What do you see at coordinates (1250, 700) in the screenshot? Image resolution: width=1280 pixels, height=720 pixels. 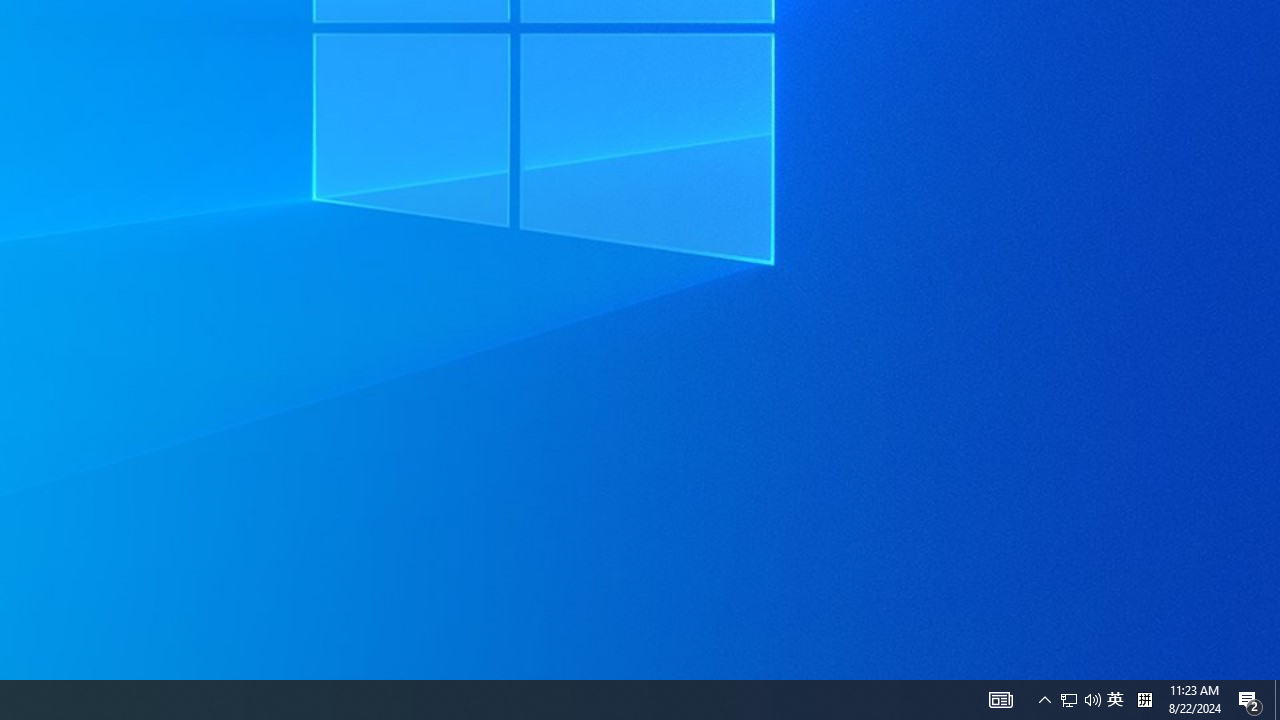 I see `User Promoted Notification Area` at bounding box center [1250, 700].